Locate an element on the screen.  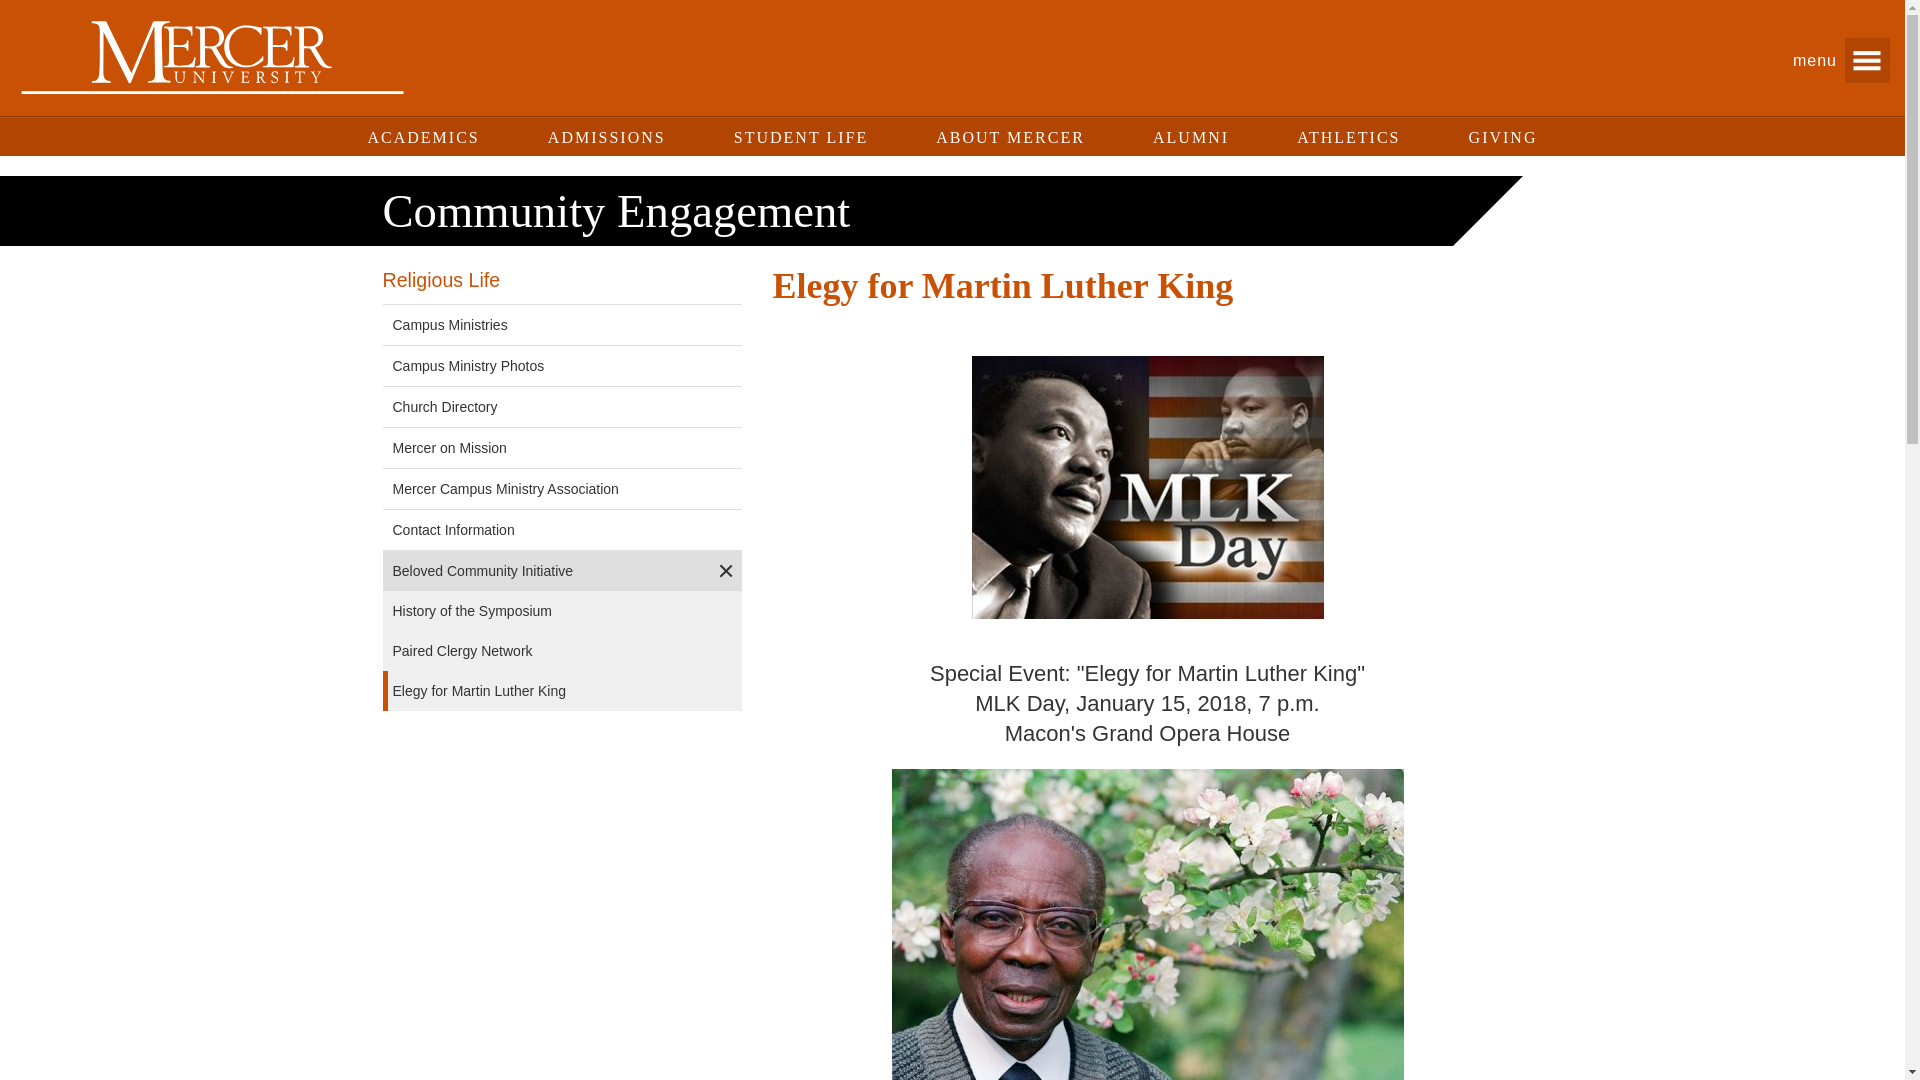
Campus Ministry Photos is located at coordinates (546, 366).